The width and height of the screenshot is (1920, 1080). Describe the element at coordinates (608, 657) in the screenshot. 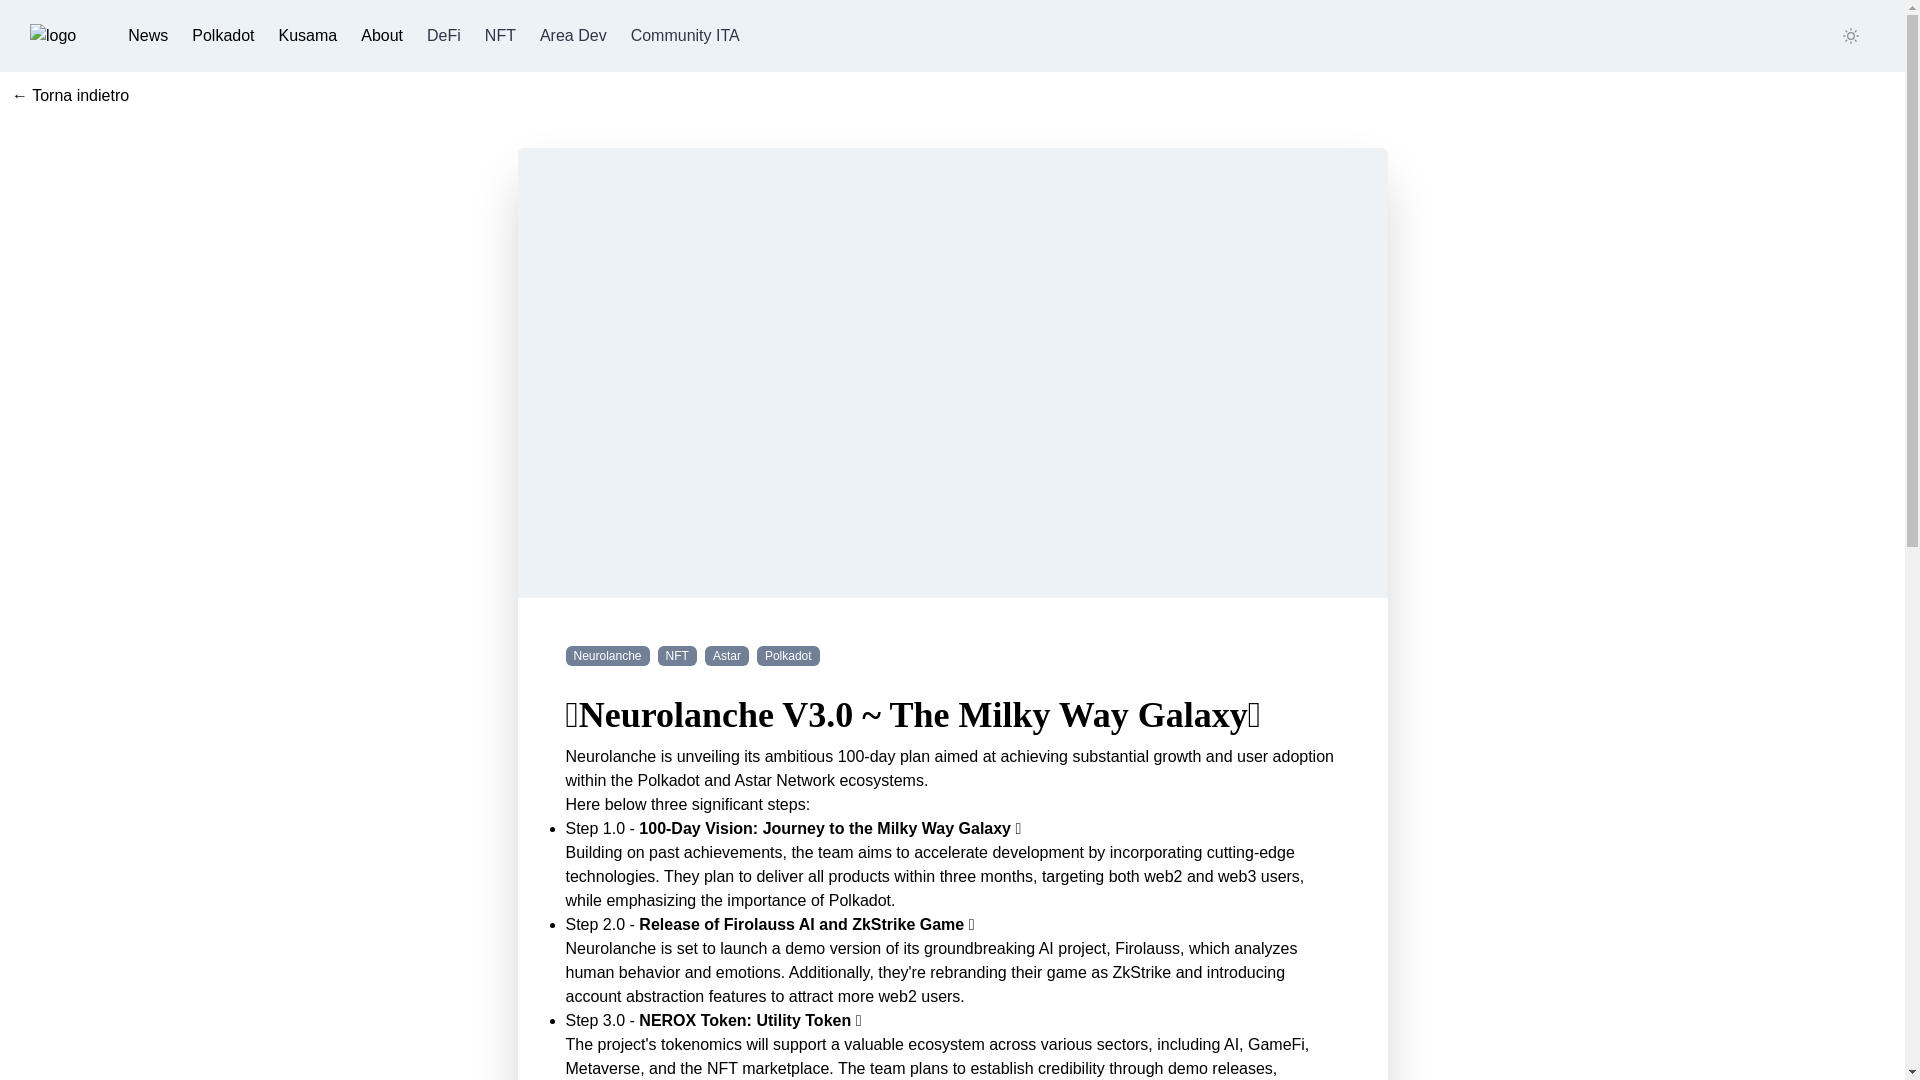

I see `Neurolanche` at that location.